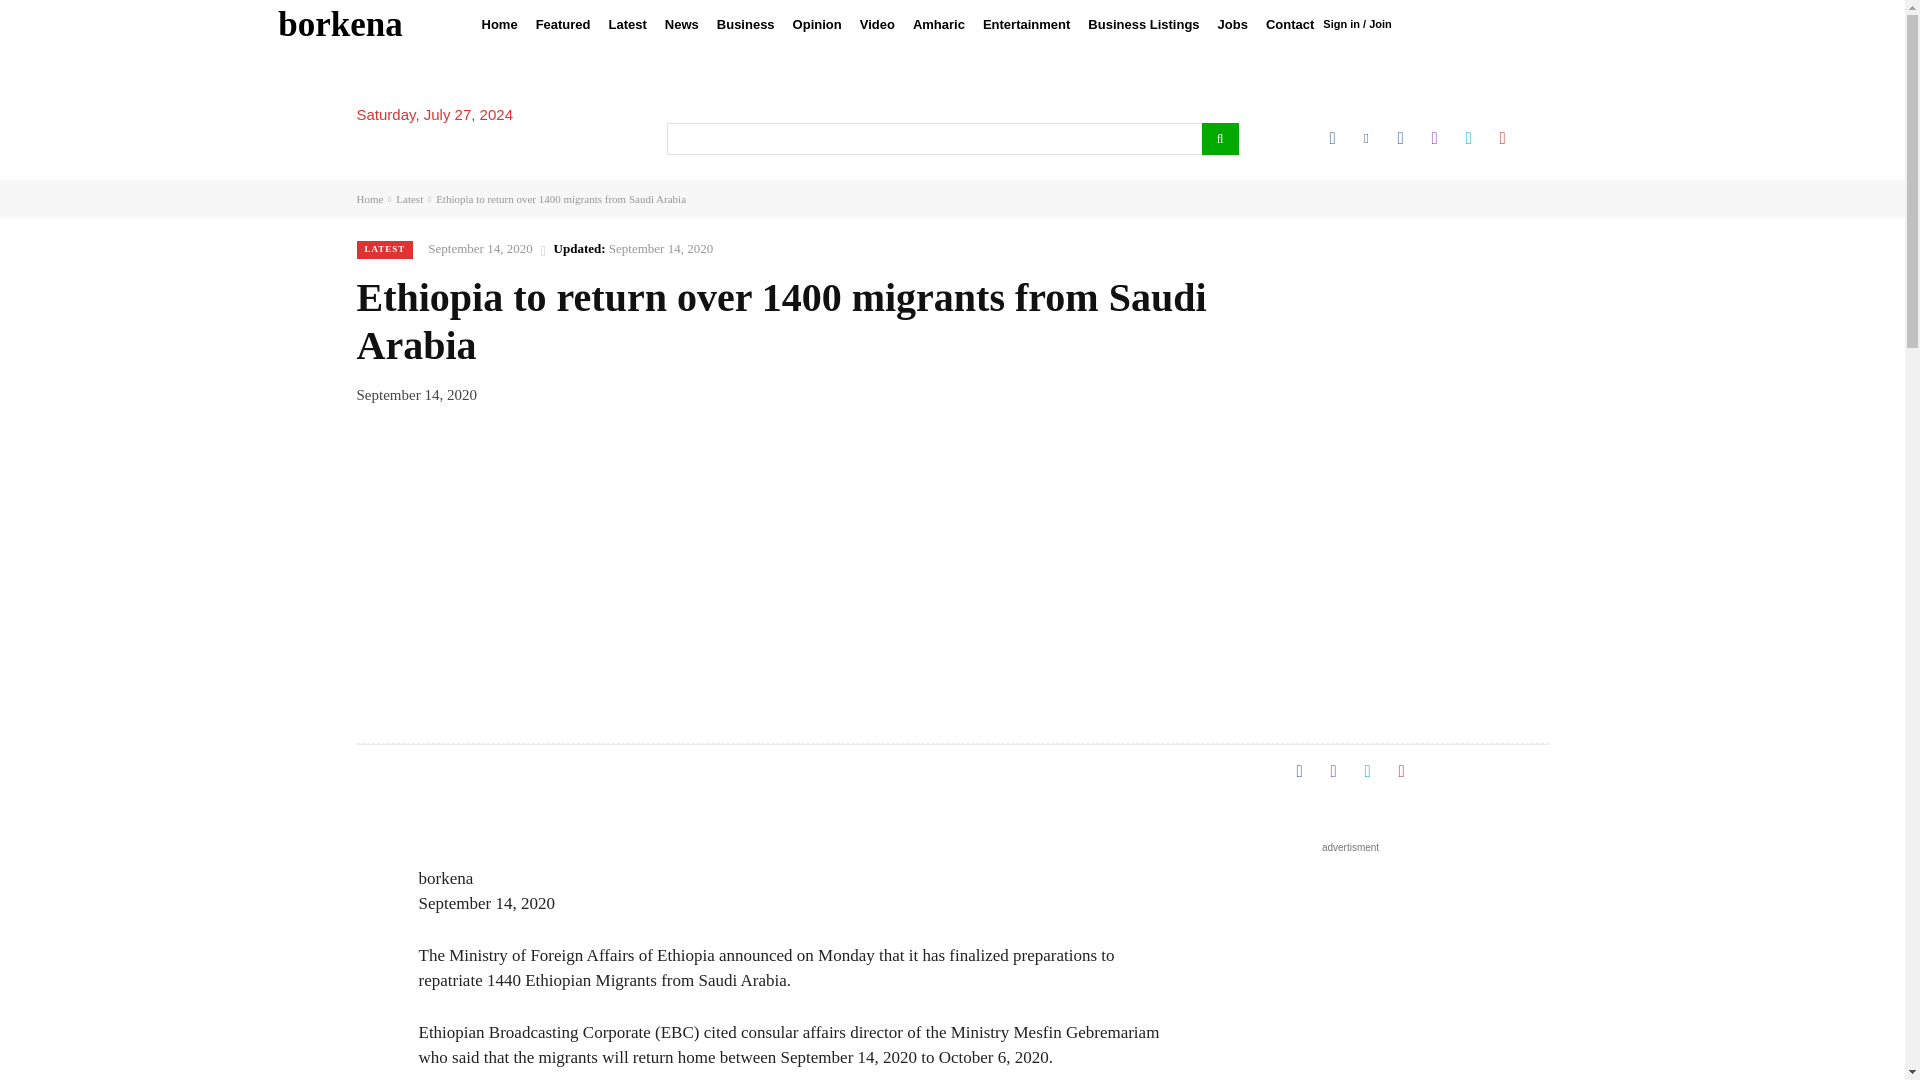 The height and width of the screenshot is (1080, 1920). What do you see at coordinates (682, 24) in the screenshot?
I see `News` at bounding box center [682, 24].